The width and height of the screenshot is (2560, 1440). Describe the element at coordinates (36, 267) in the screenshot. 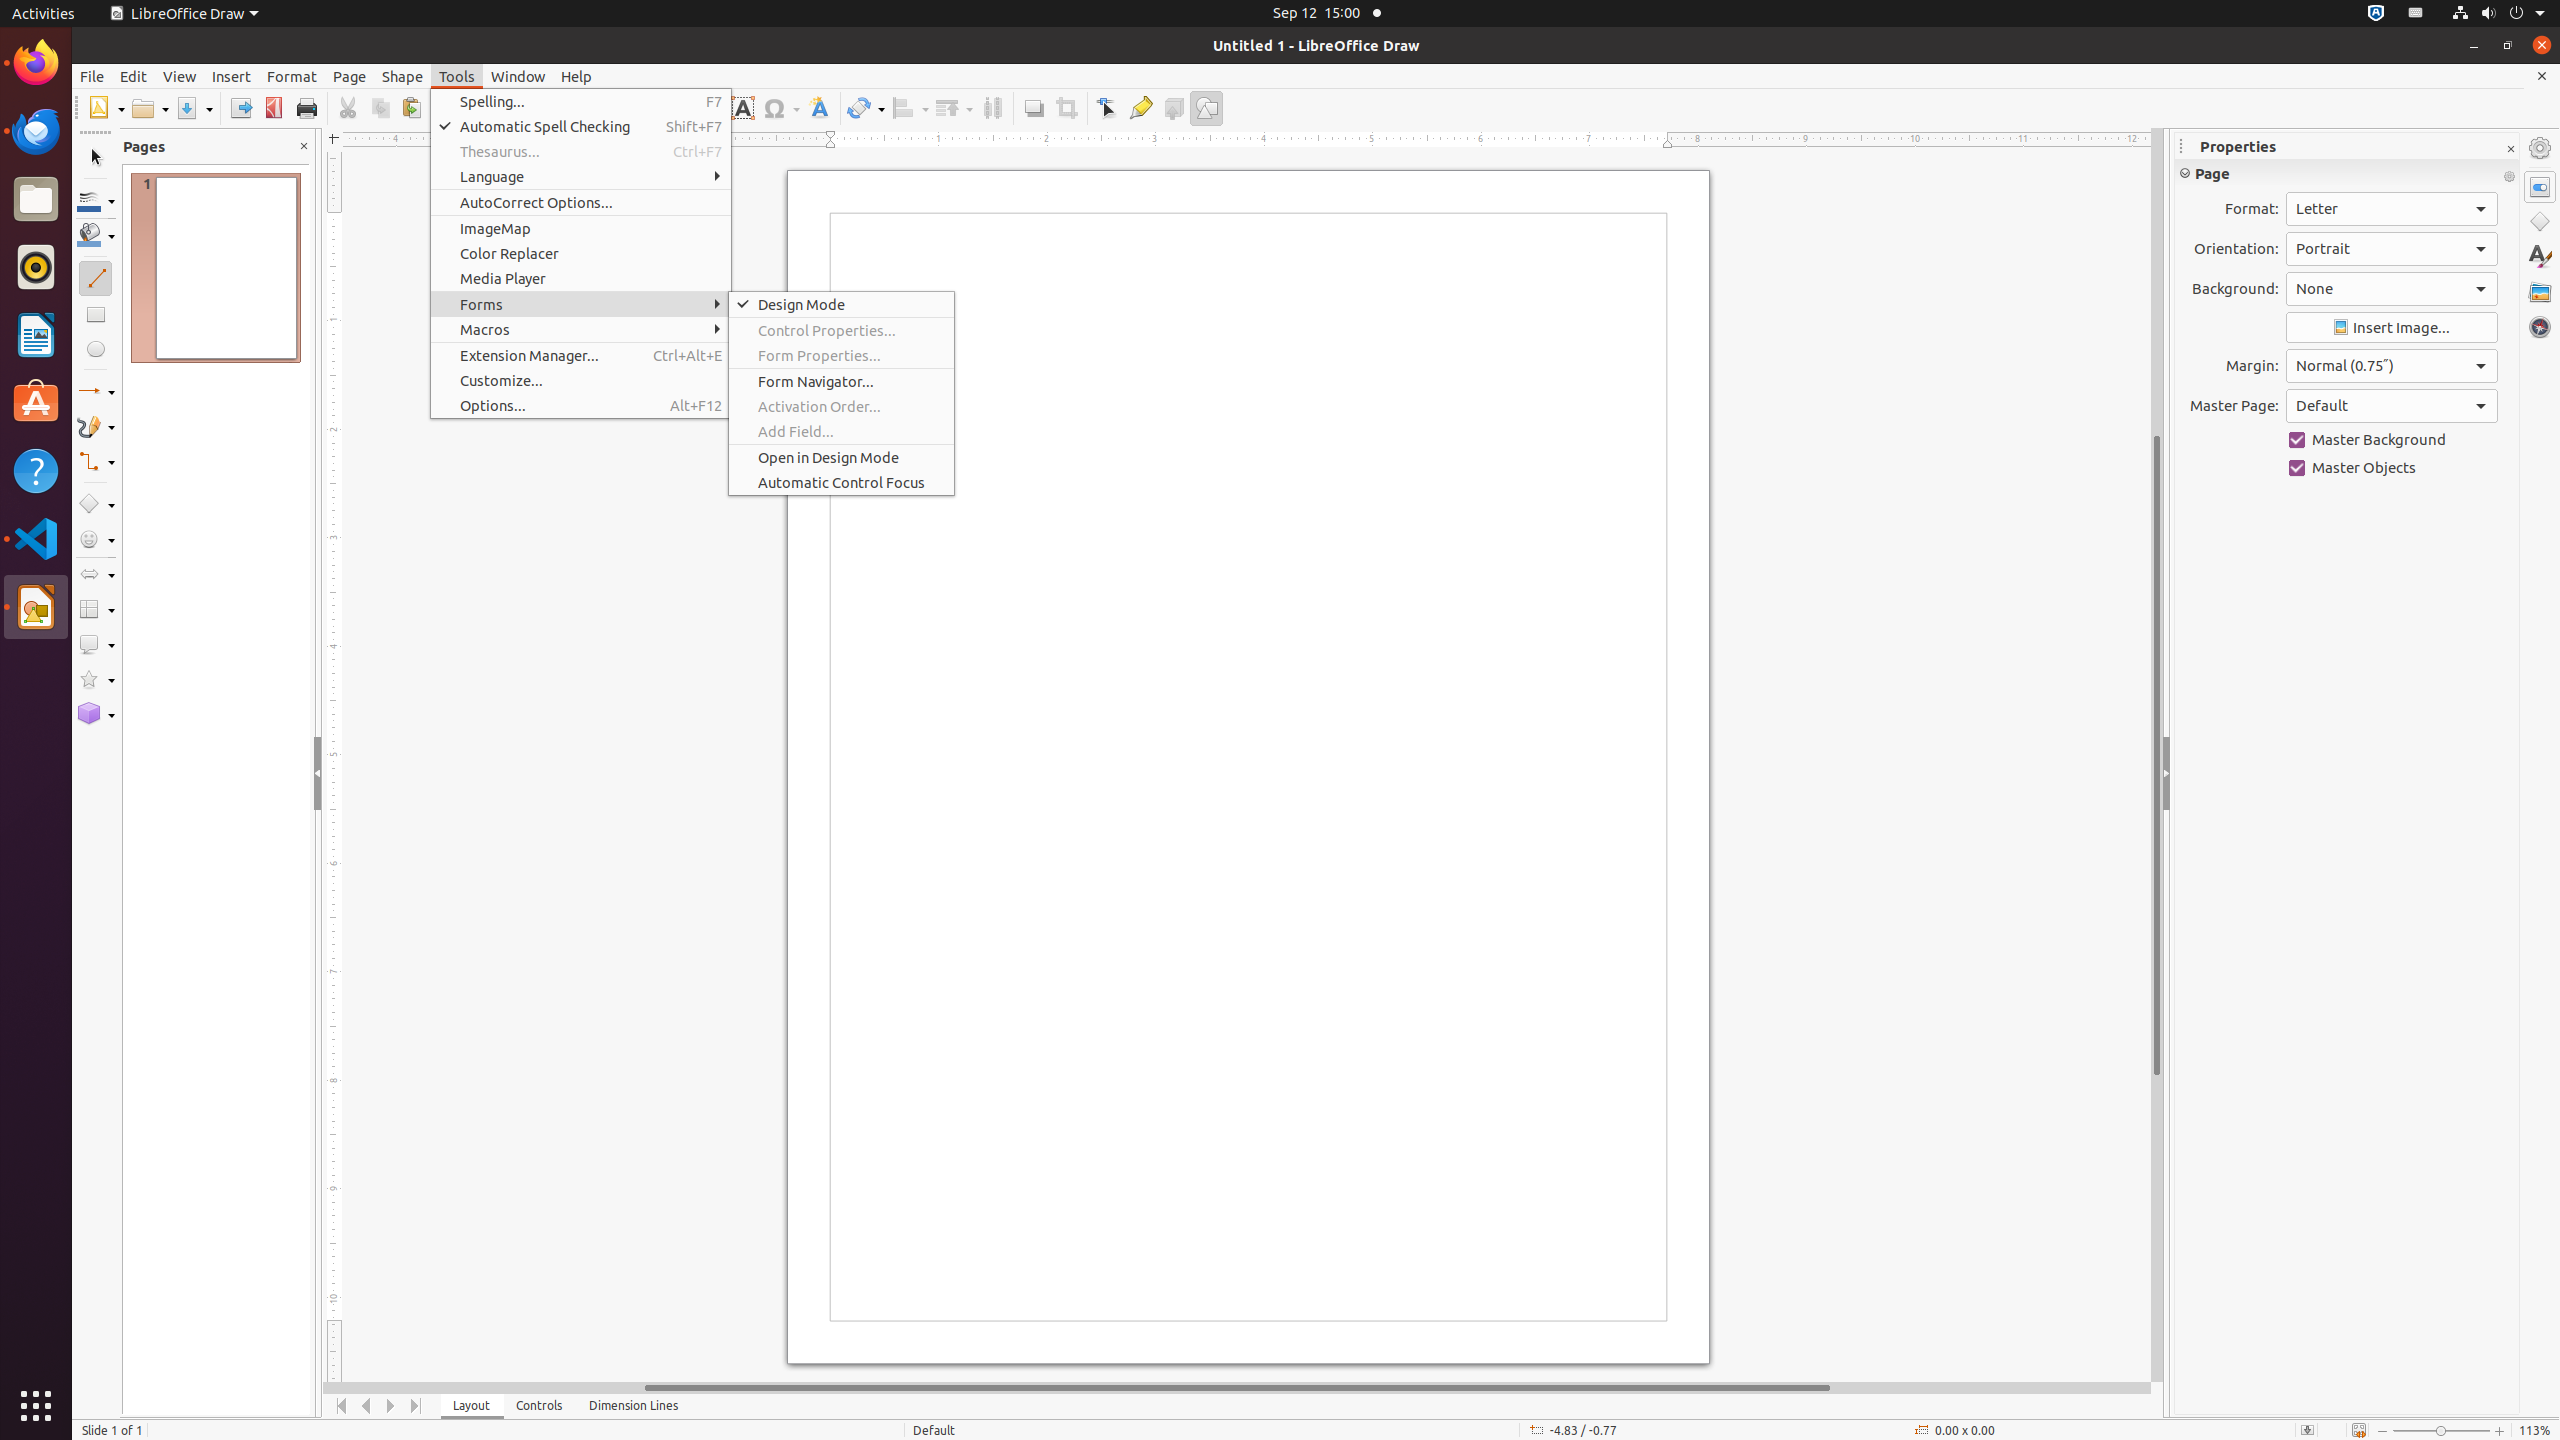

I see `Rhythmbox` at that location.